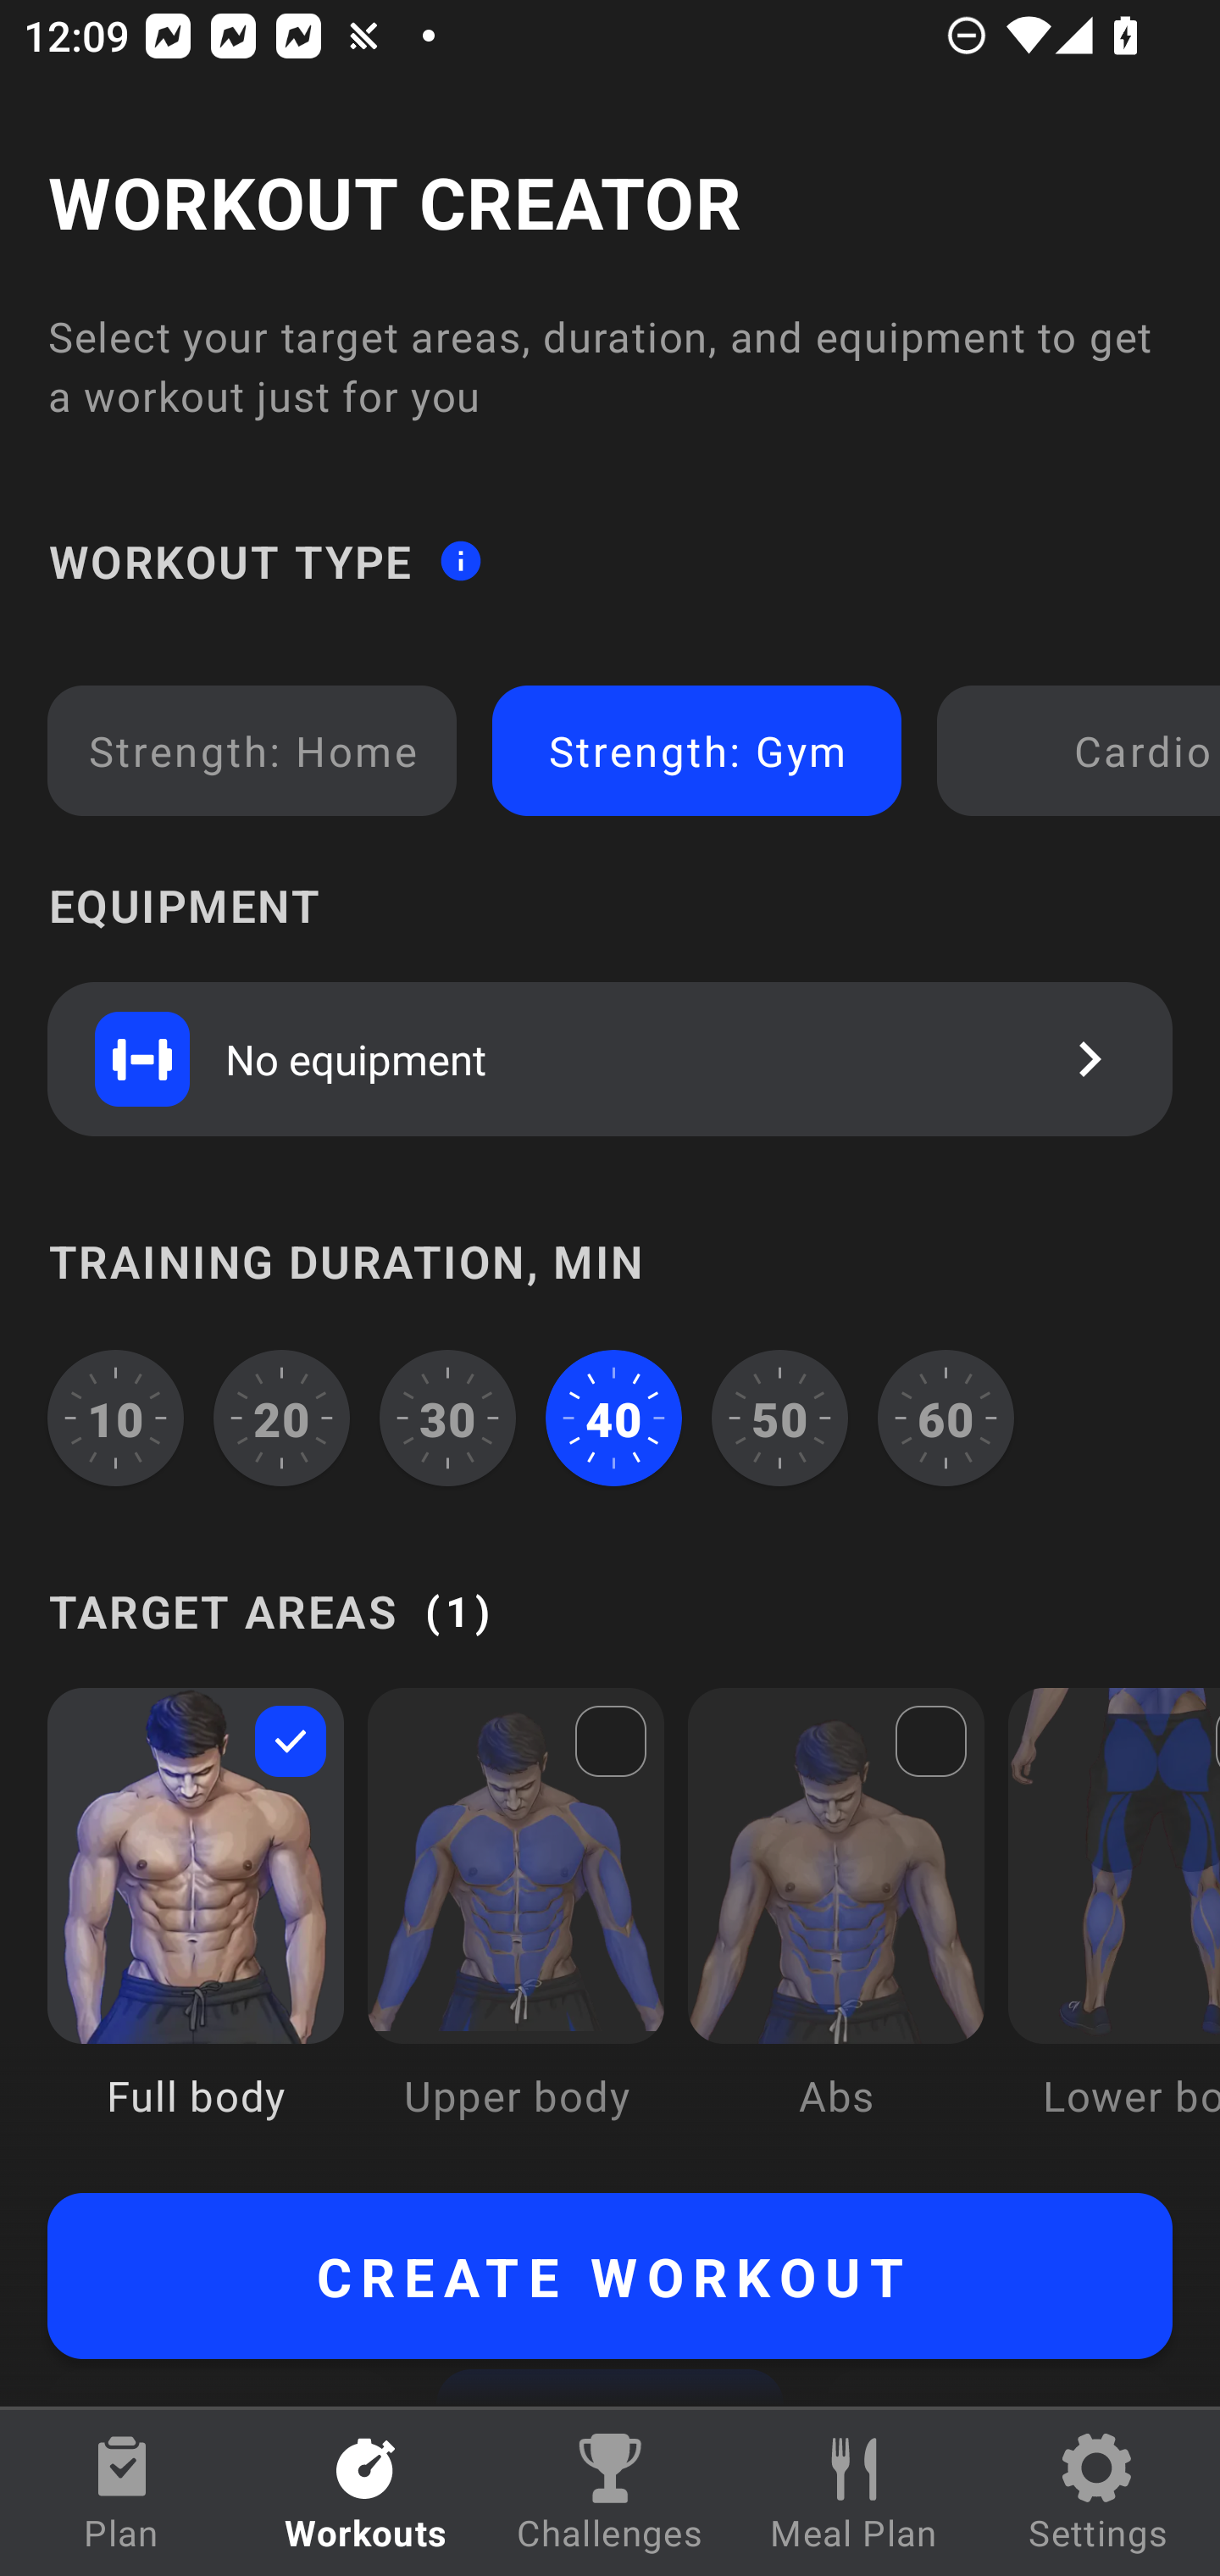 The width and height of the screenshot is (1220, 2576). I want to click on Abs, so click(836, 1927).